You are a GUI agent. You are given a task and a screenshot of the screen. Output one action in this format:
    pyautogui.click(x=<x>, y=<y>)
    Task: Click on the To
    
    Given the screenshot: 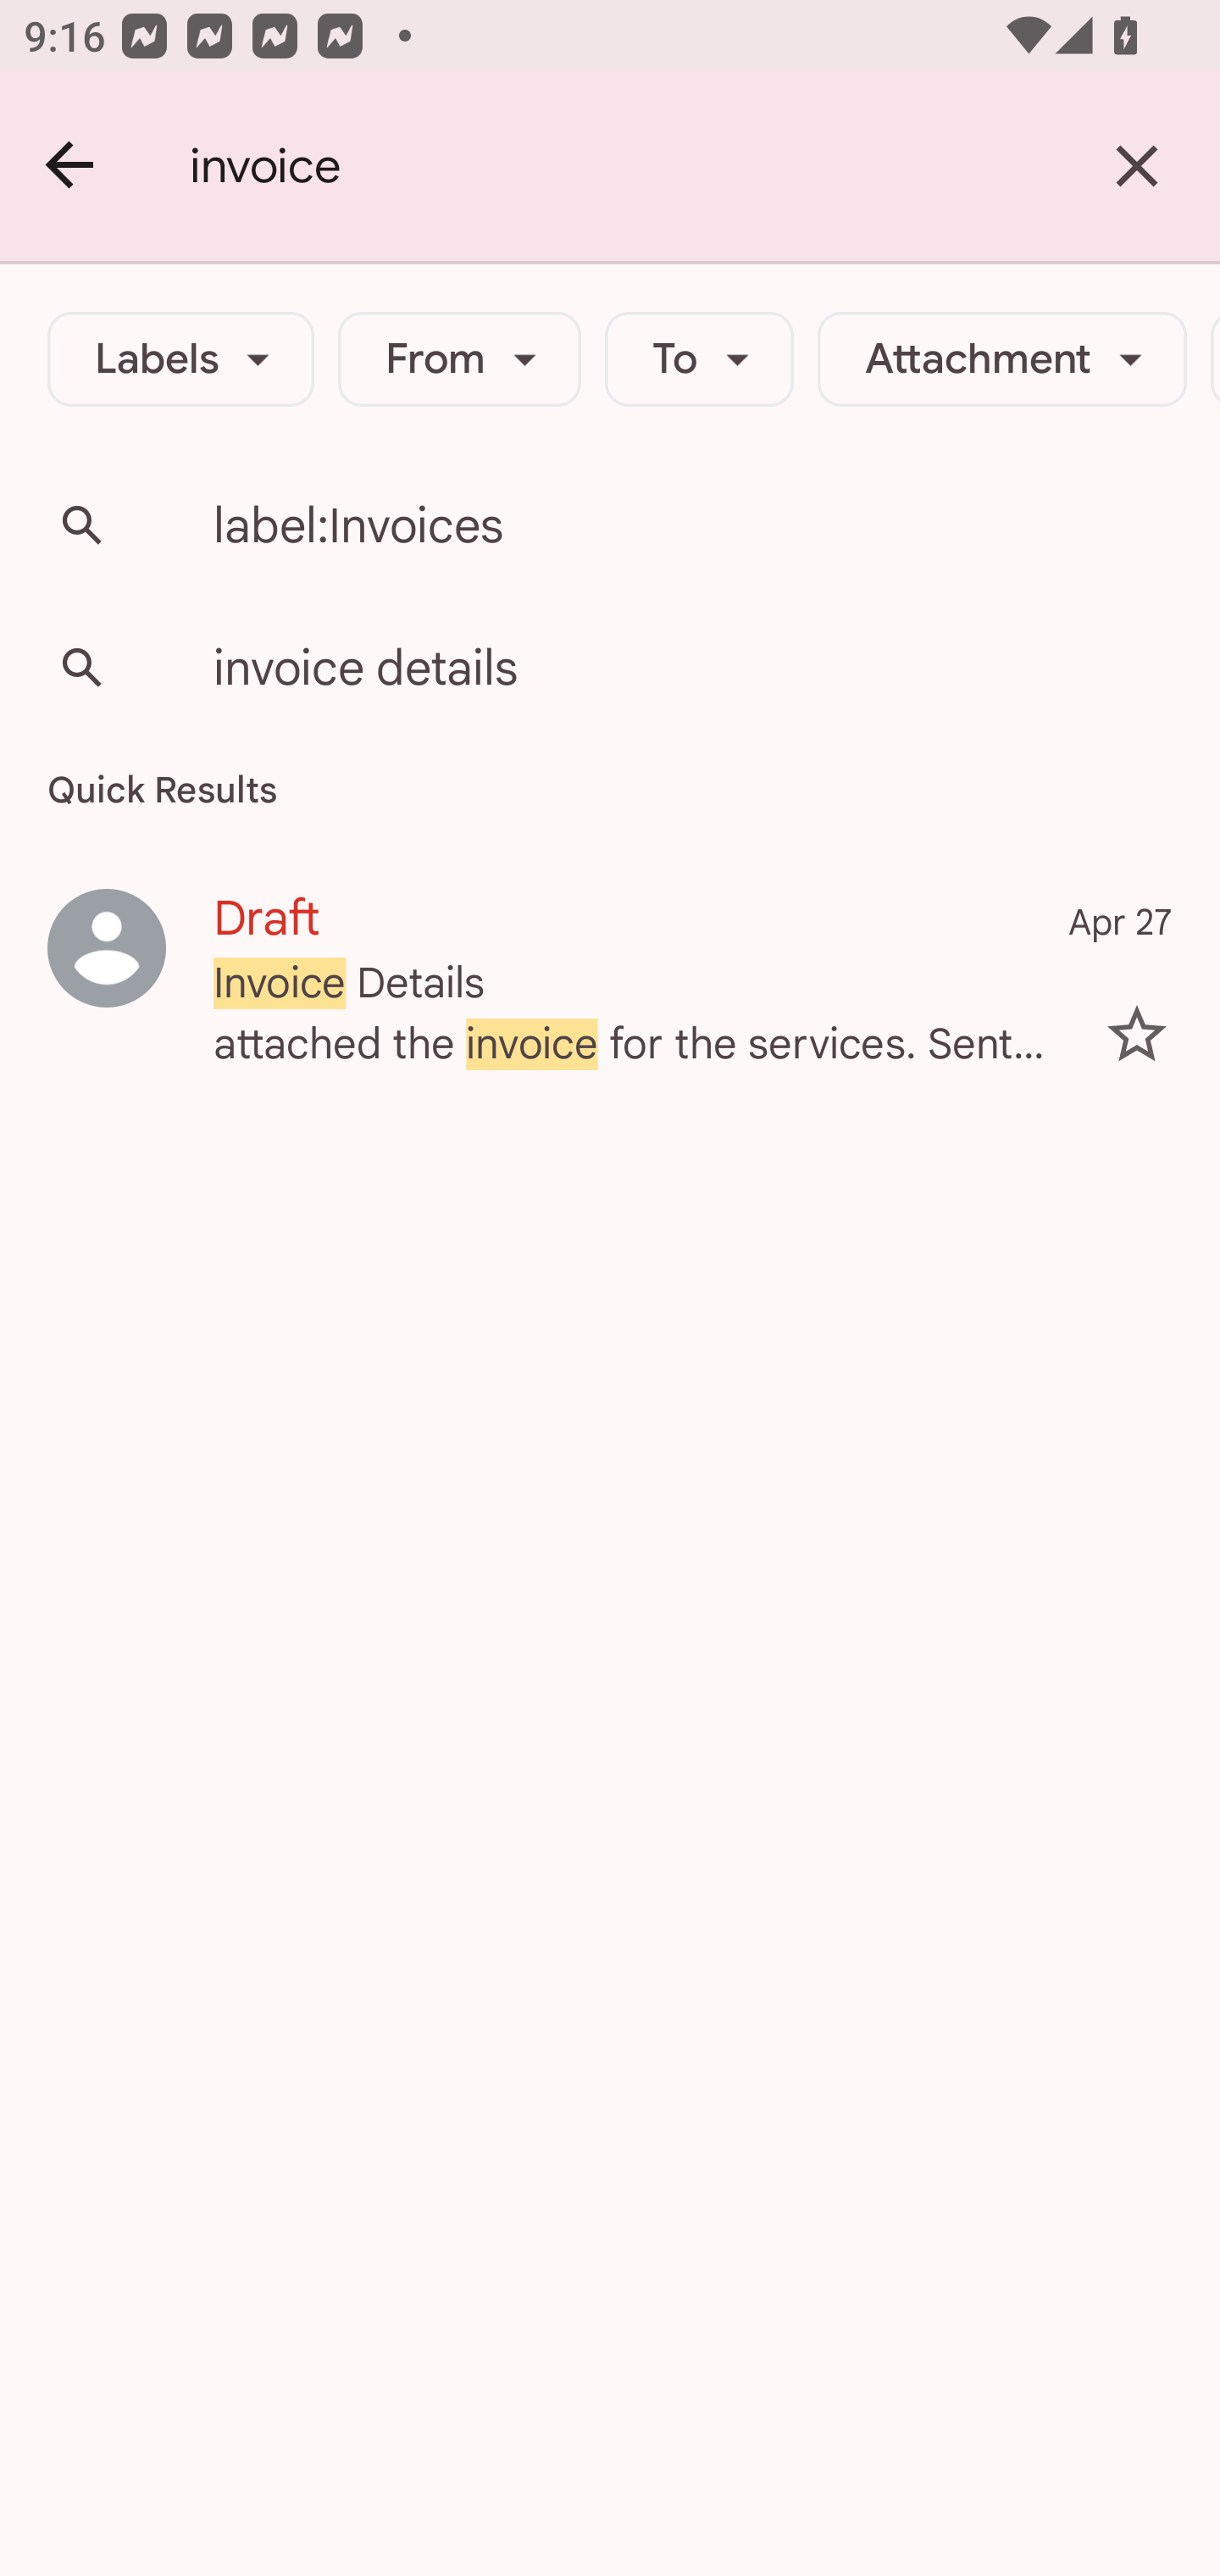 What is the action you would take?
    pyautogui.click(x=700, y=359)
    